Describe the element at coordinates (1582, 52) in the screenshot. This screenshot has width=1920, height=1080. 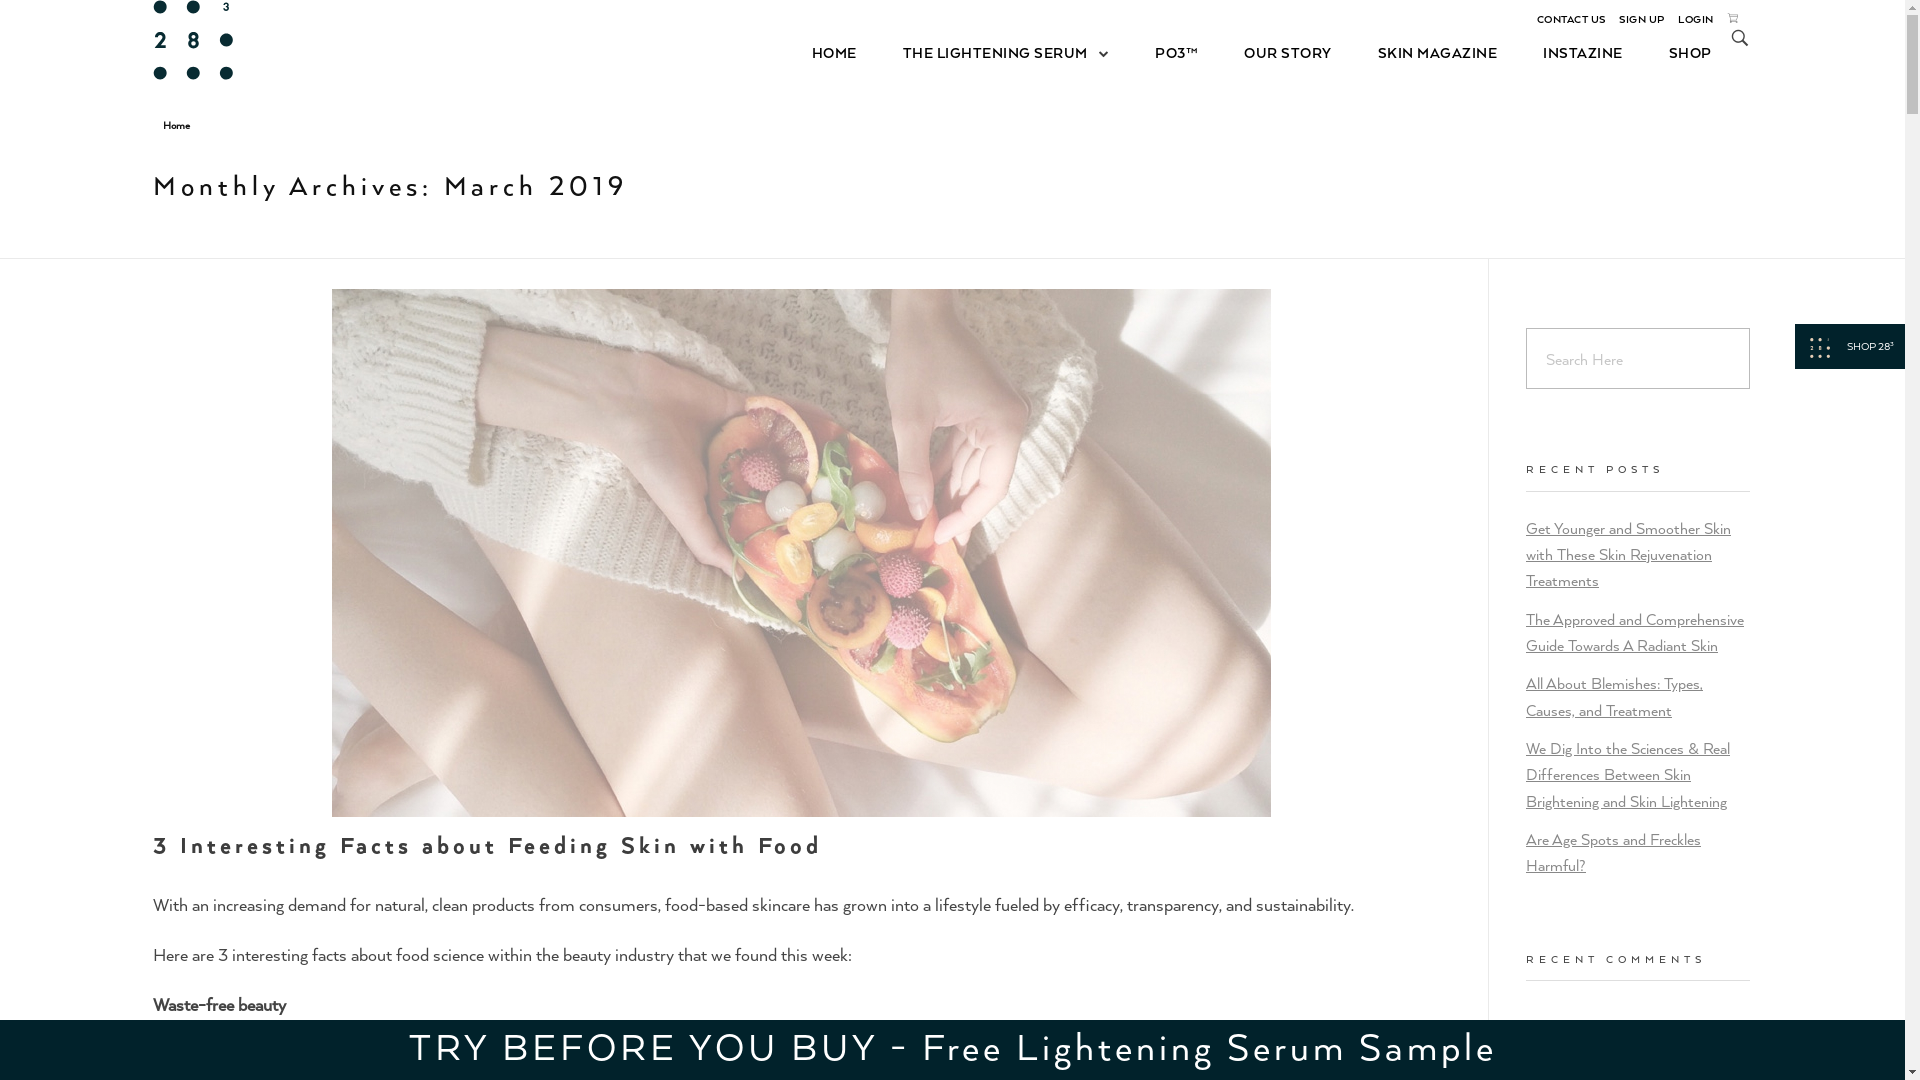
I see `INSTAZINE` at that location.